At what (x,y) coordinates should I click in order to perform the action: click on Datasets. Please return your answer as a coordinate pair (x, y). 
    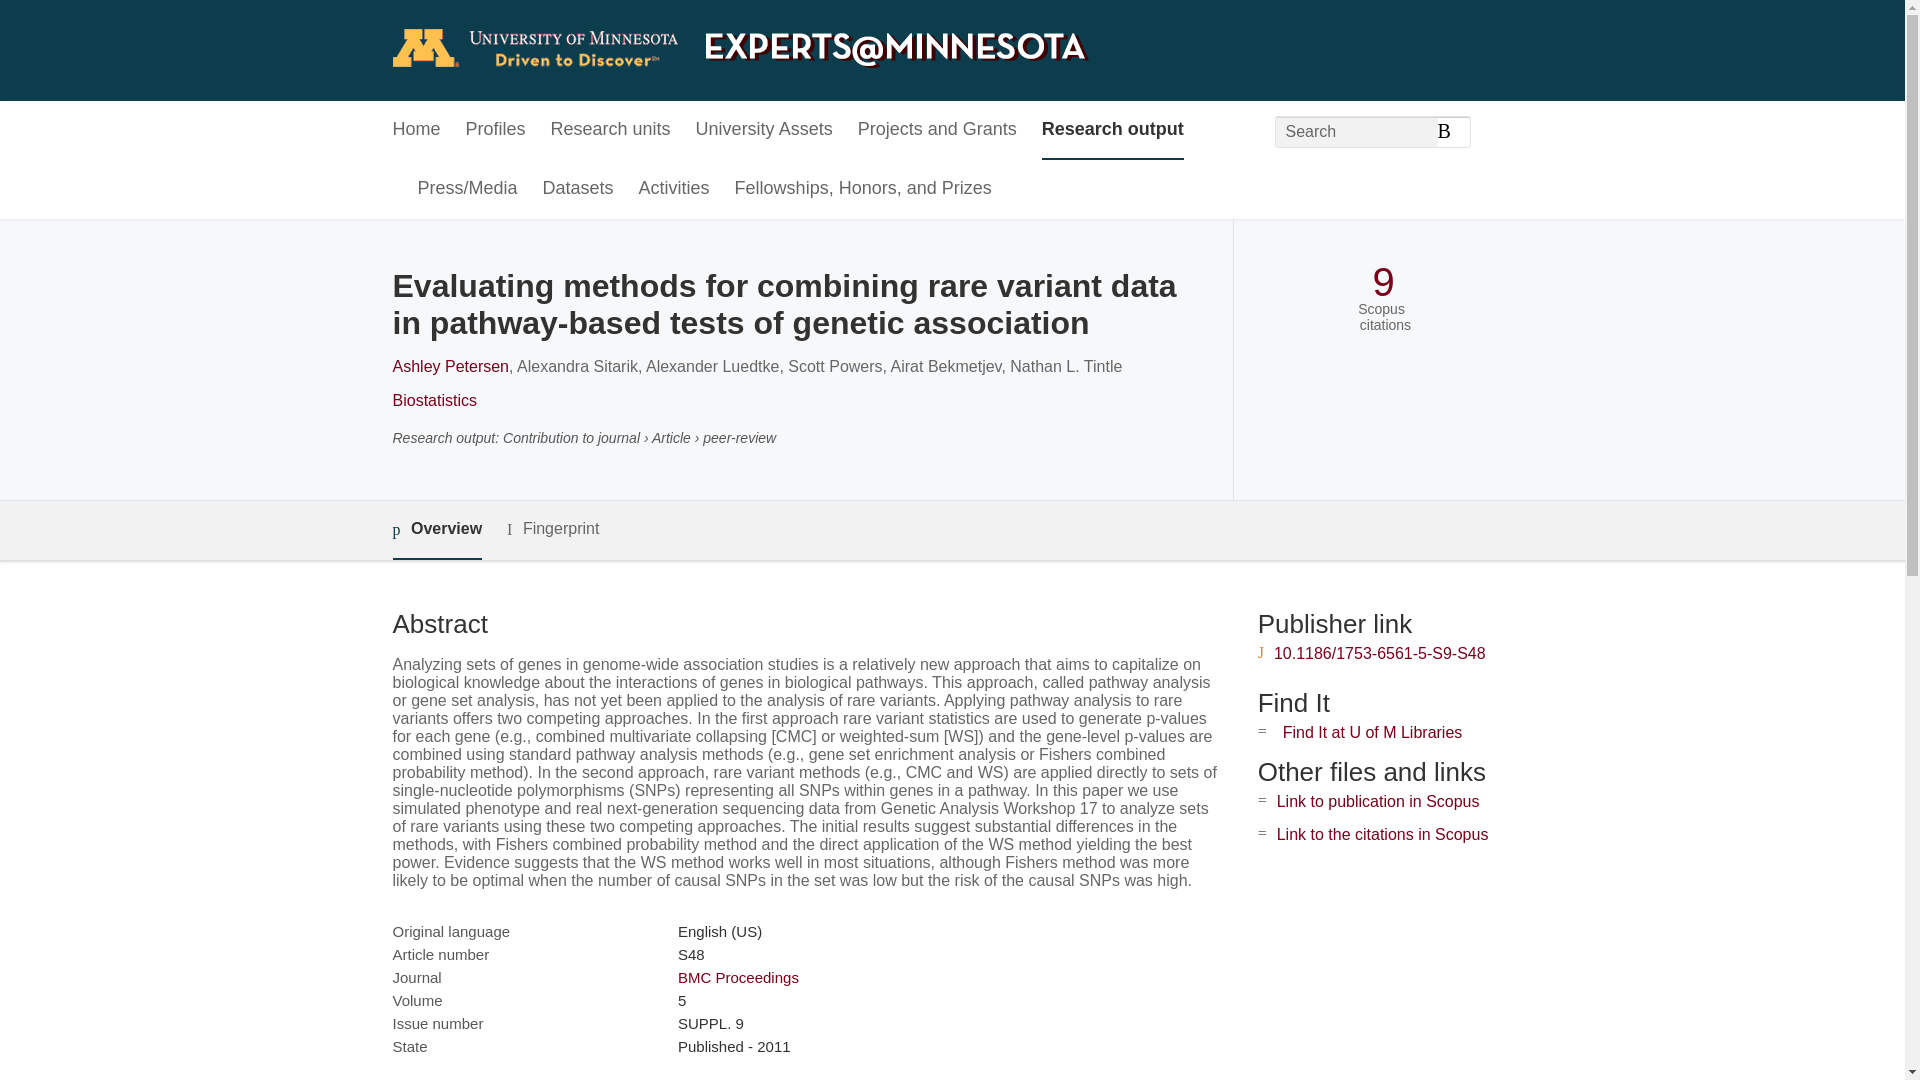
    Looking at the image, I should click on (578, 189).